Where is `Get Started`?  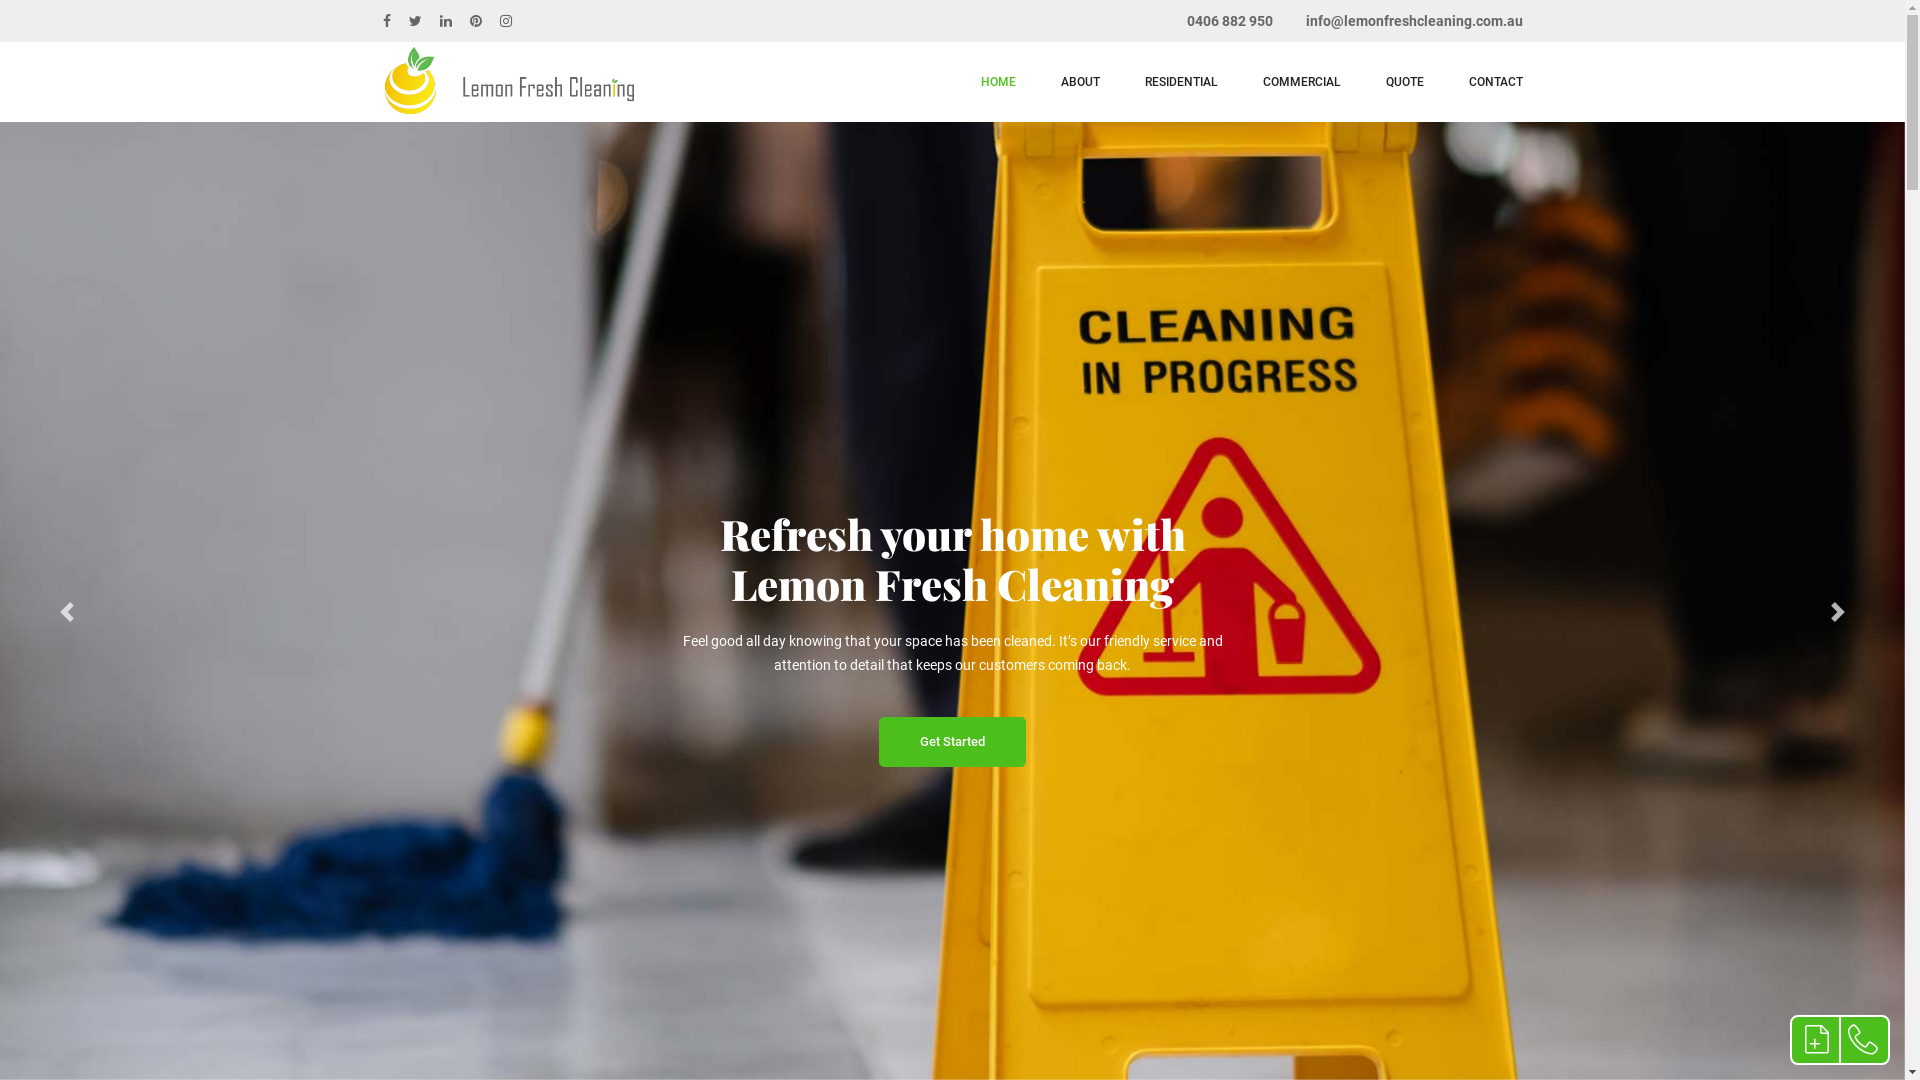 Get Started is located at coordinates (952, 742).